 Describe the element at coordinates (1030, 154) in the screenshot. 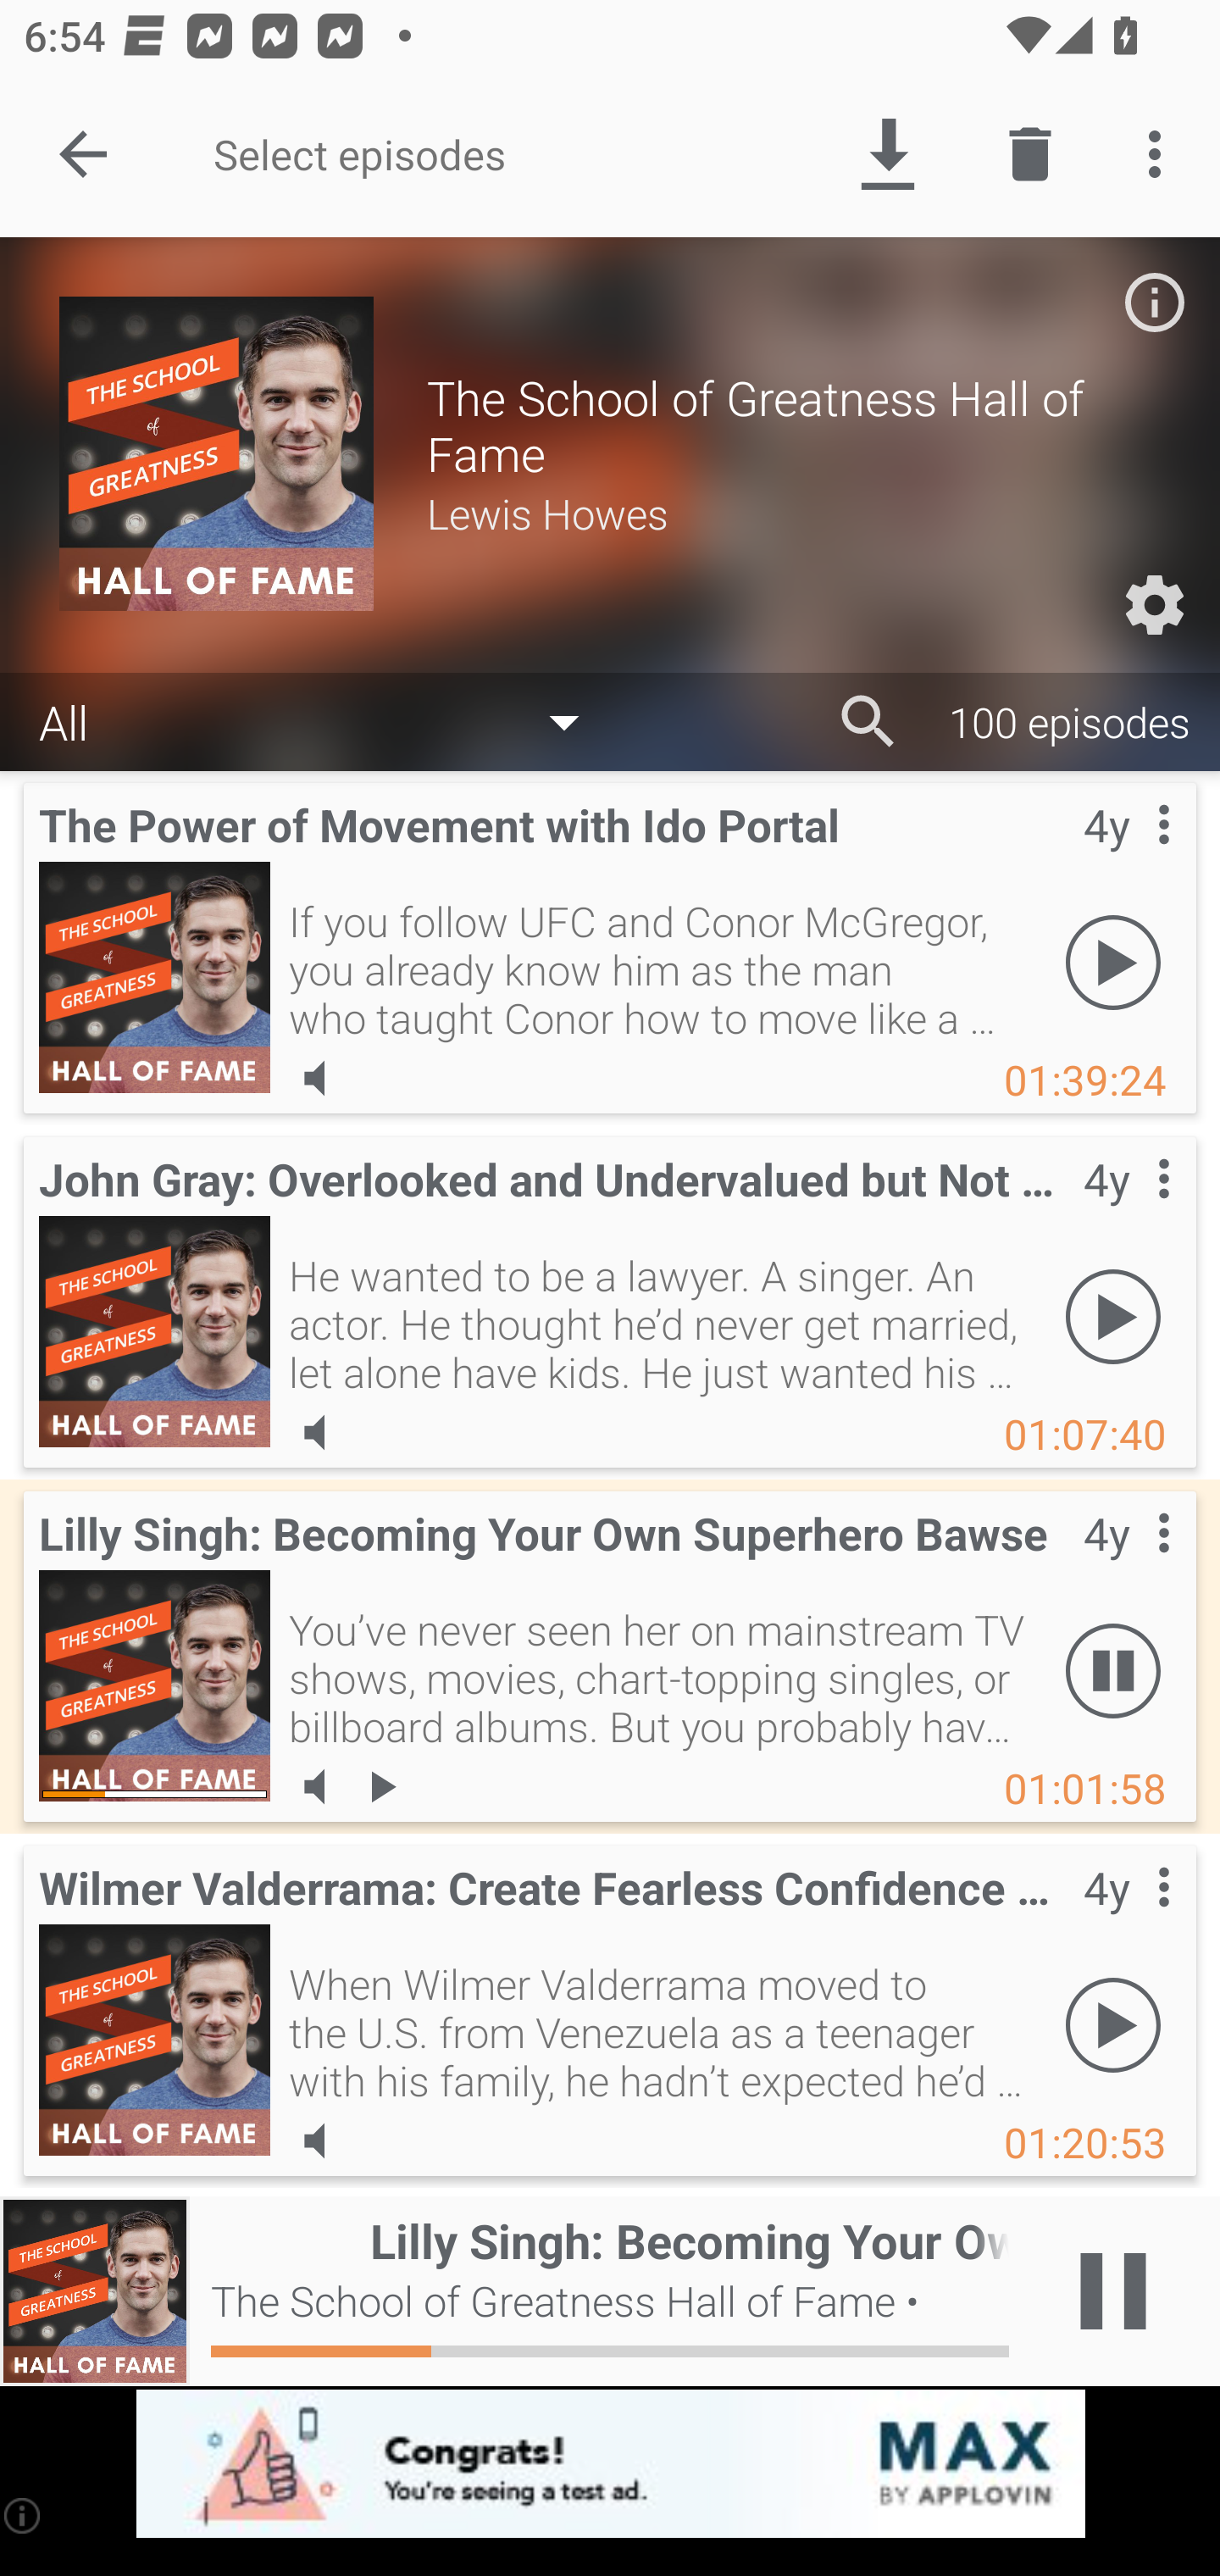

I see `Delete episode` at that location.